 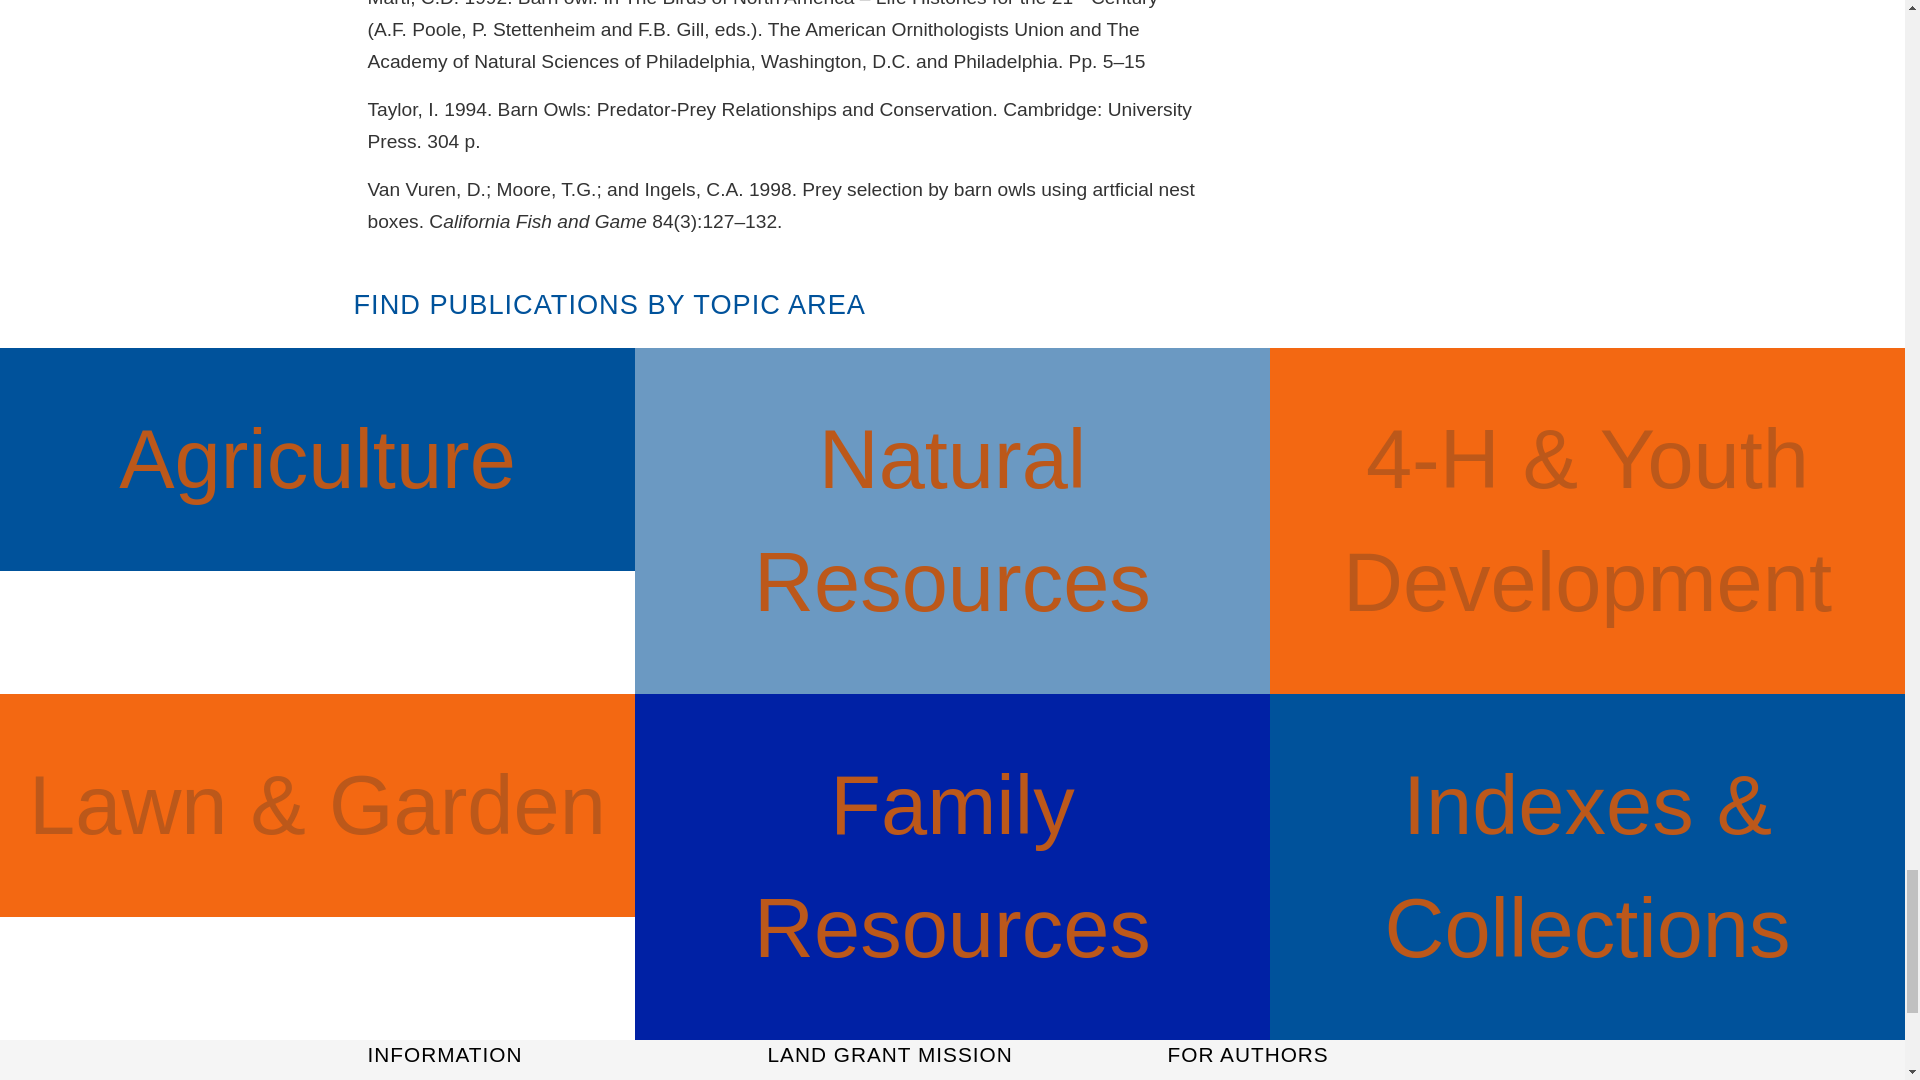 What do you see at coordinates (402, 1078) in the screenshot?
I see `EDIS Blog` at bounding box center [402, 1078].